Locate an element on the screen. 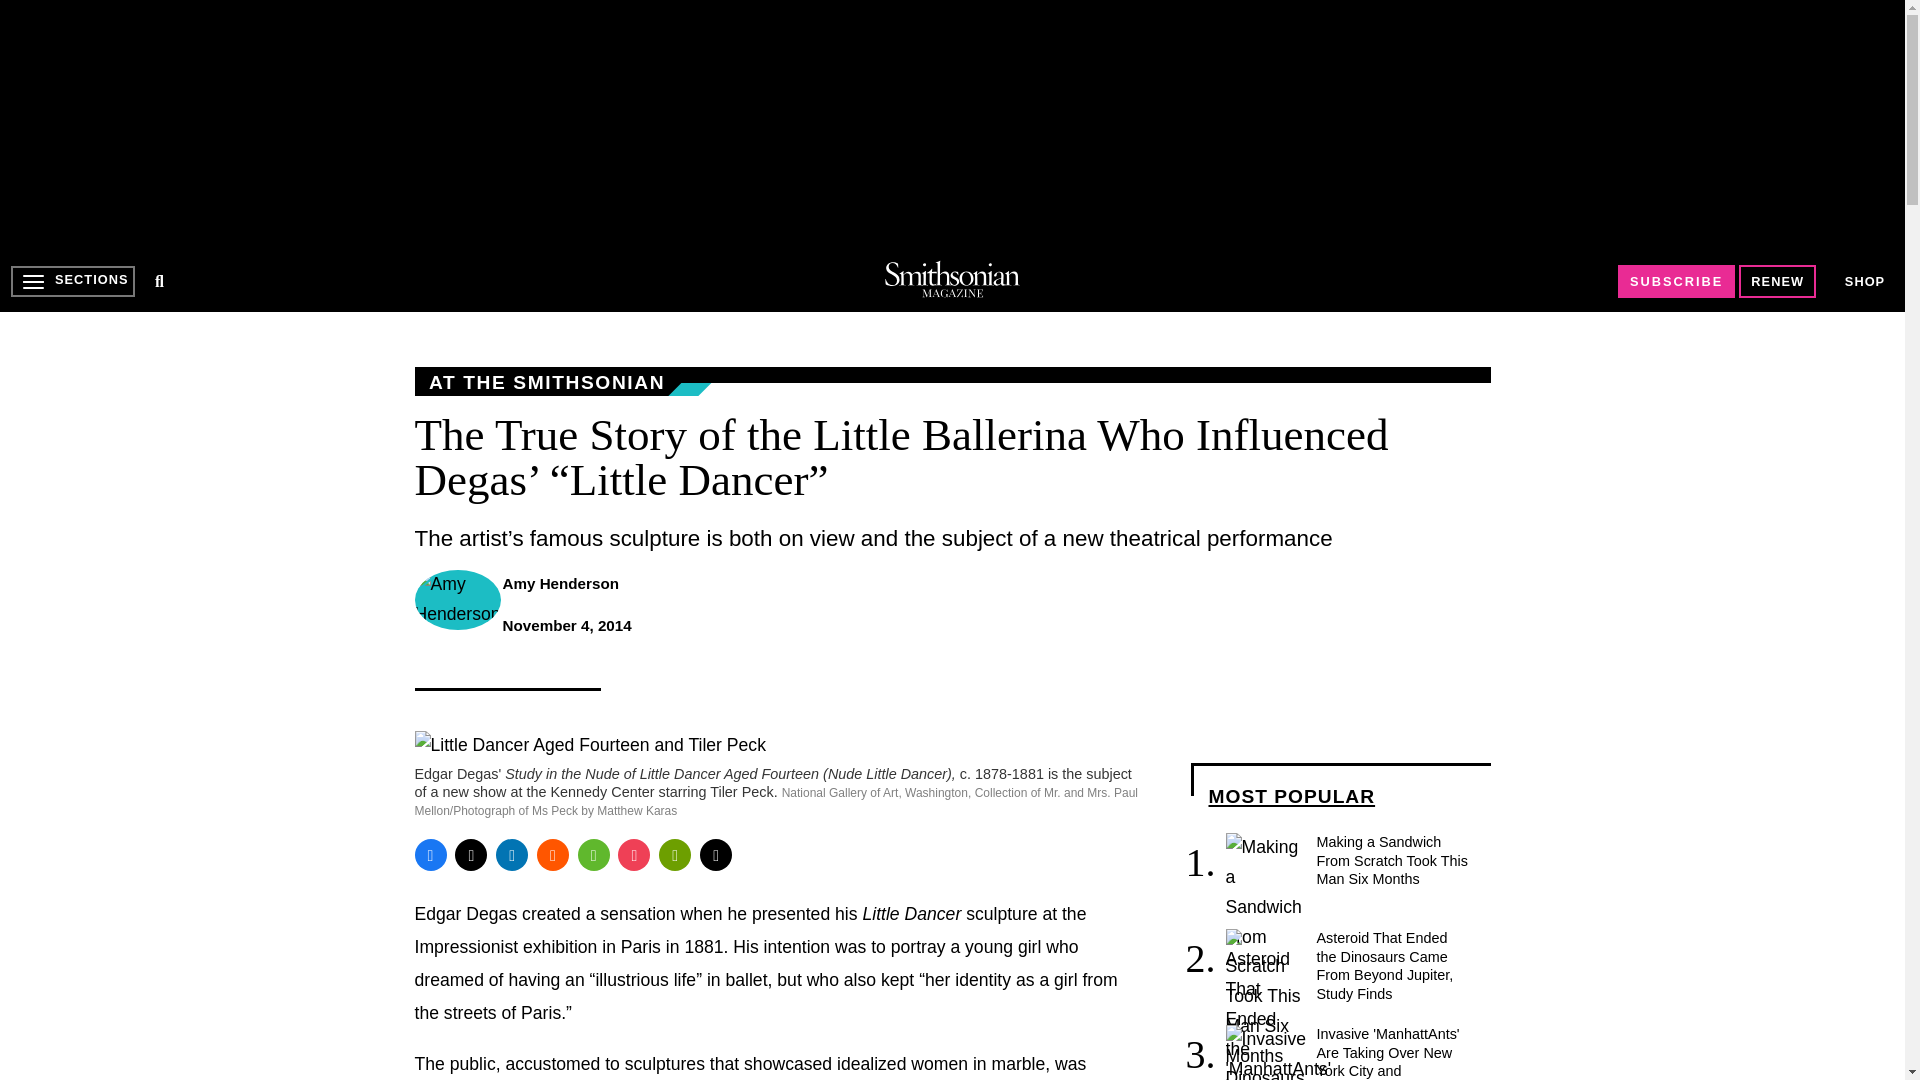 The height and width of the screenshot is (1080, 1920). SUBSCRIBE is located at coordinates (1676, 281).